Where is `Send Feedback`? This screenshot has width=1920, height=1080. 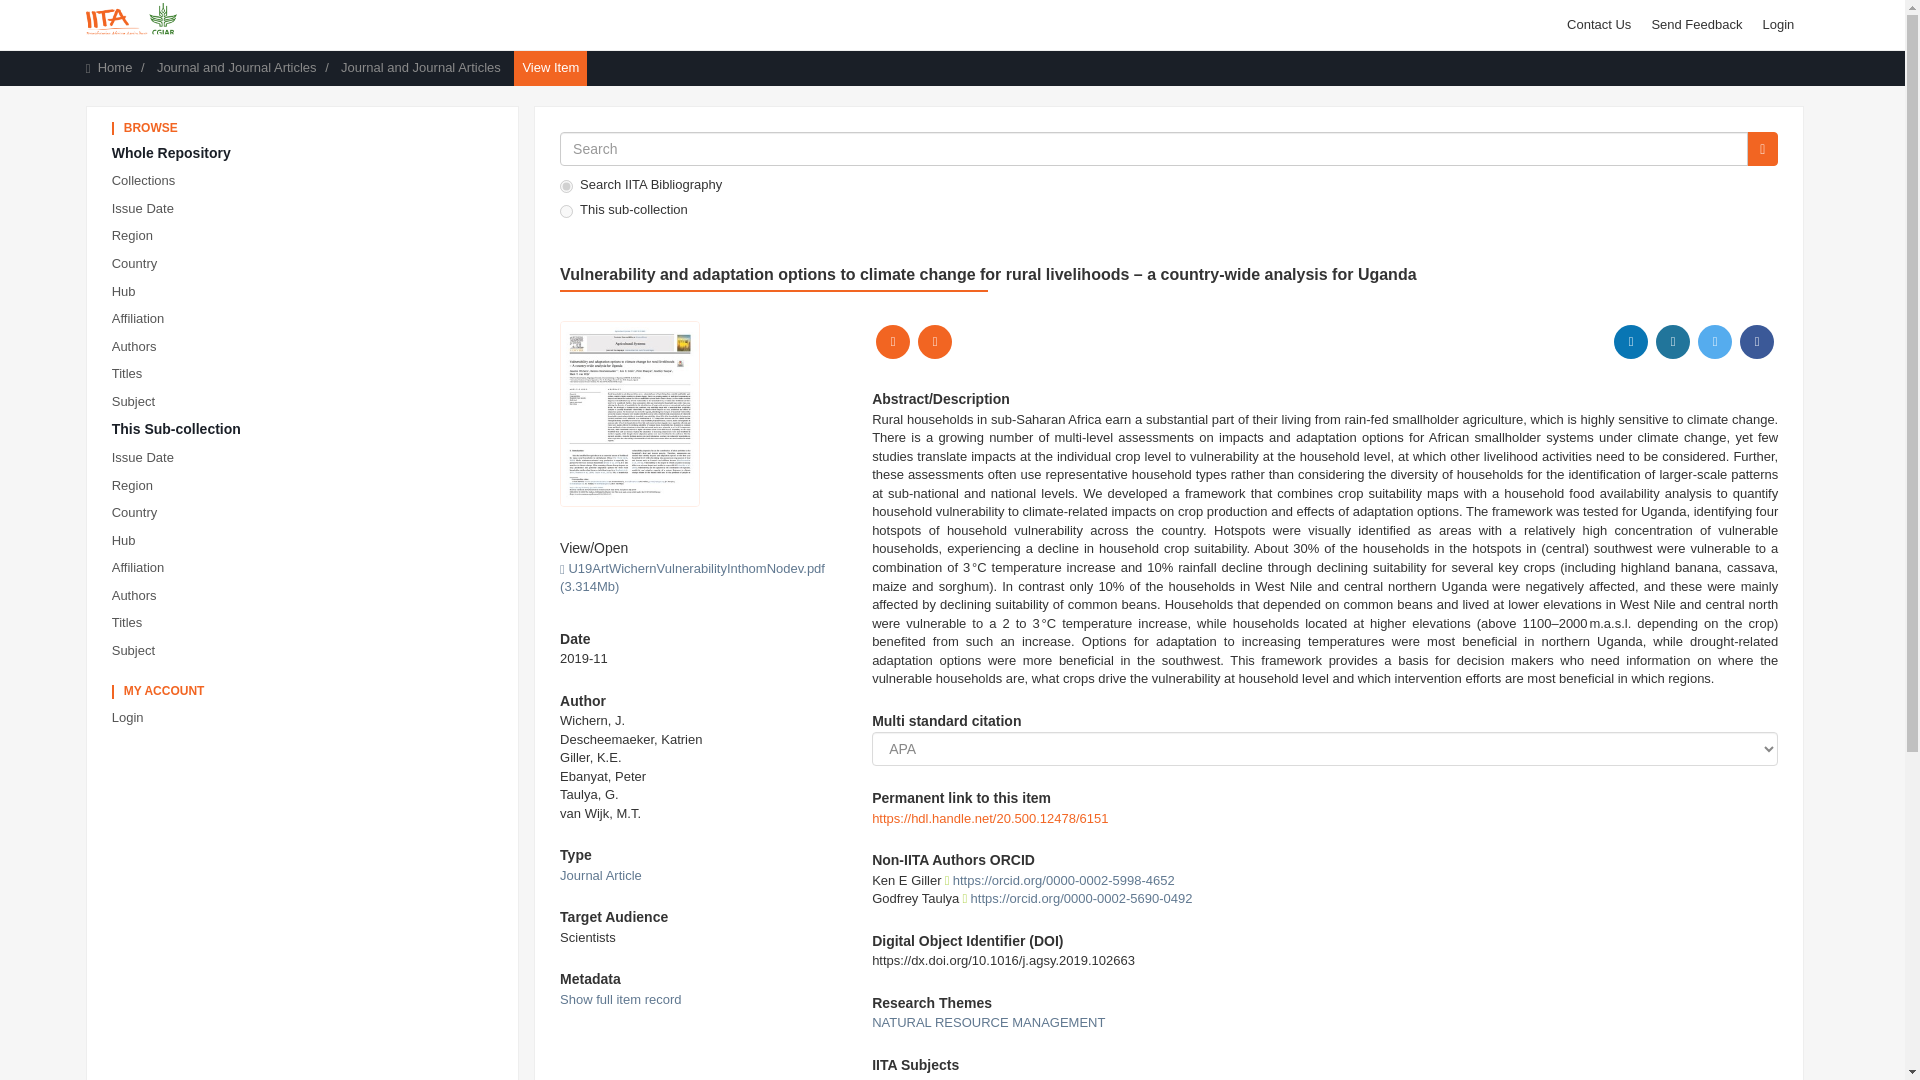 Send Feedback is located at coordinates (1696, 24).